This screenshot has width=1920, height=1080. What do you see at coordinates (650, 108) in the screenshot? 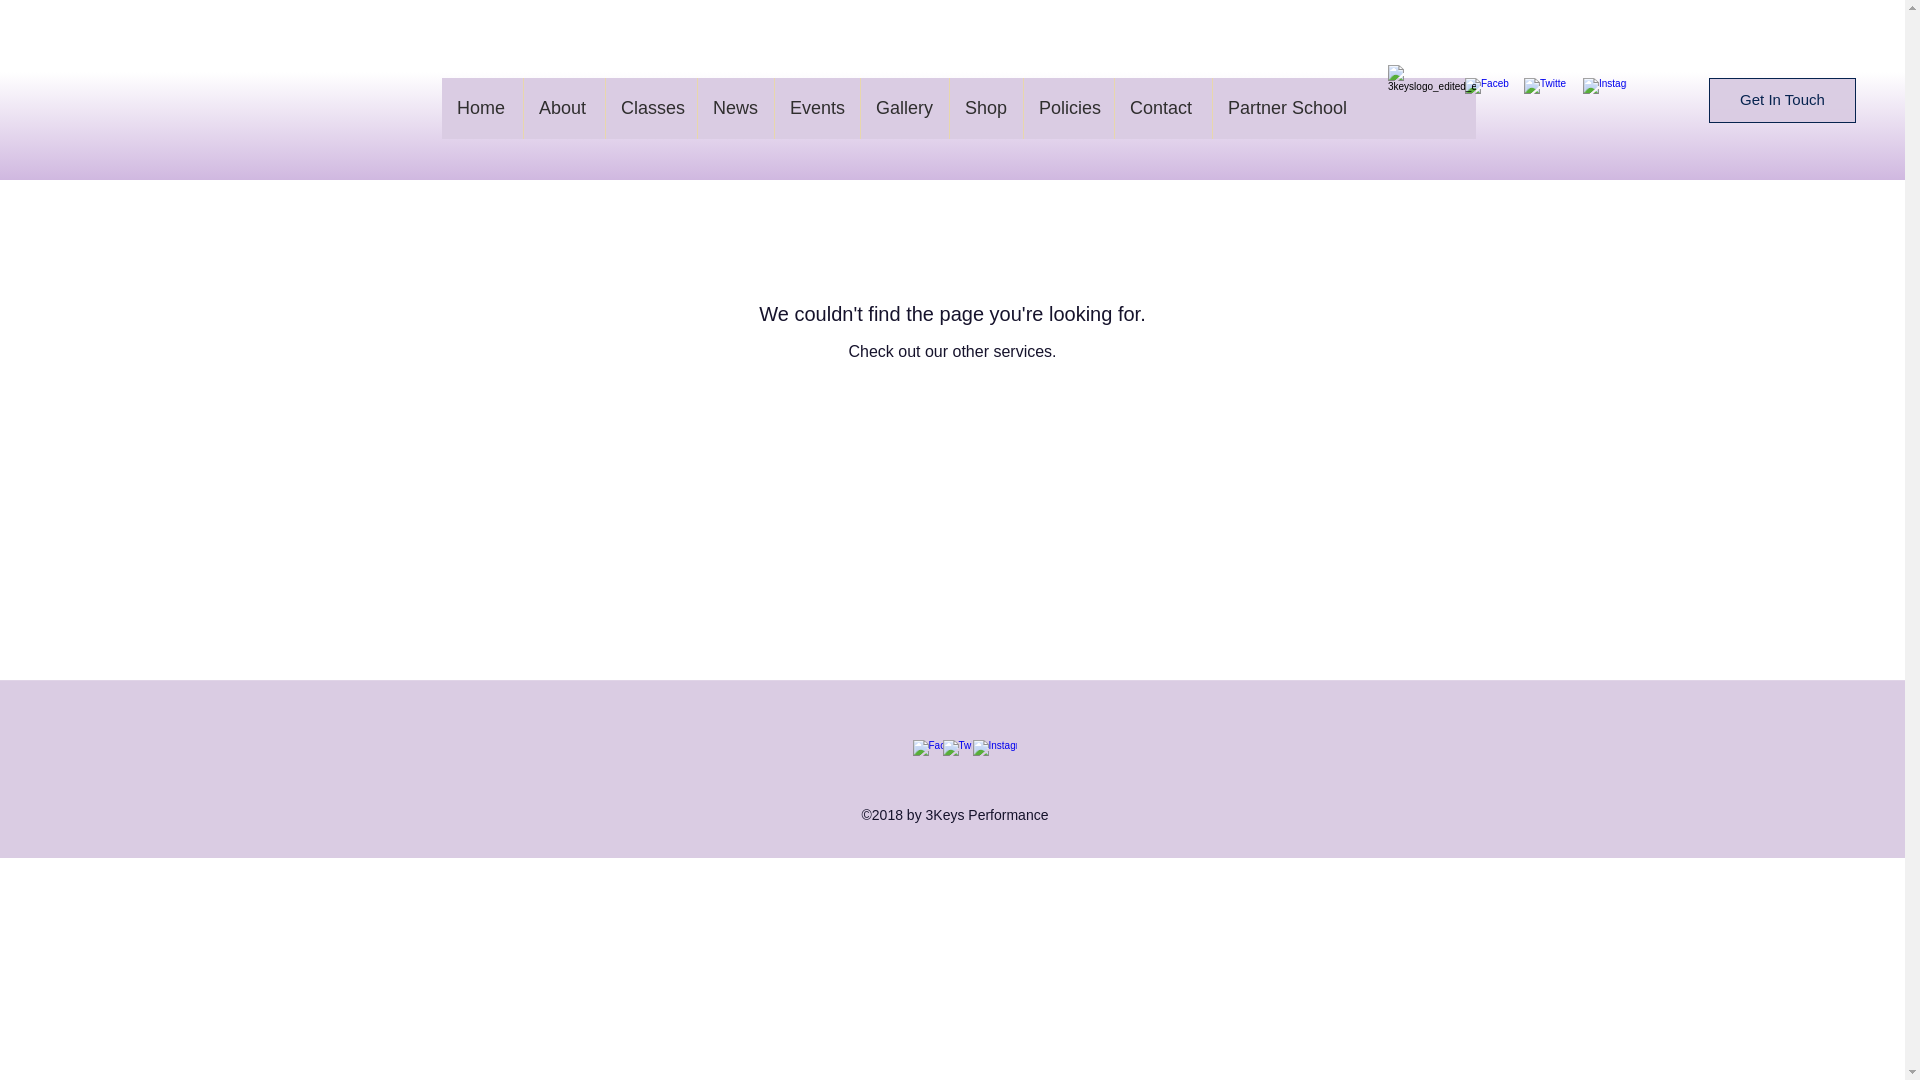
I see `Classes` at bounding box center [650, 108].